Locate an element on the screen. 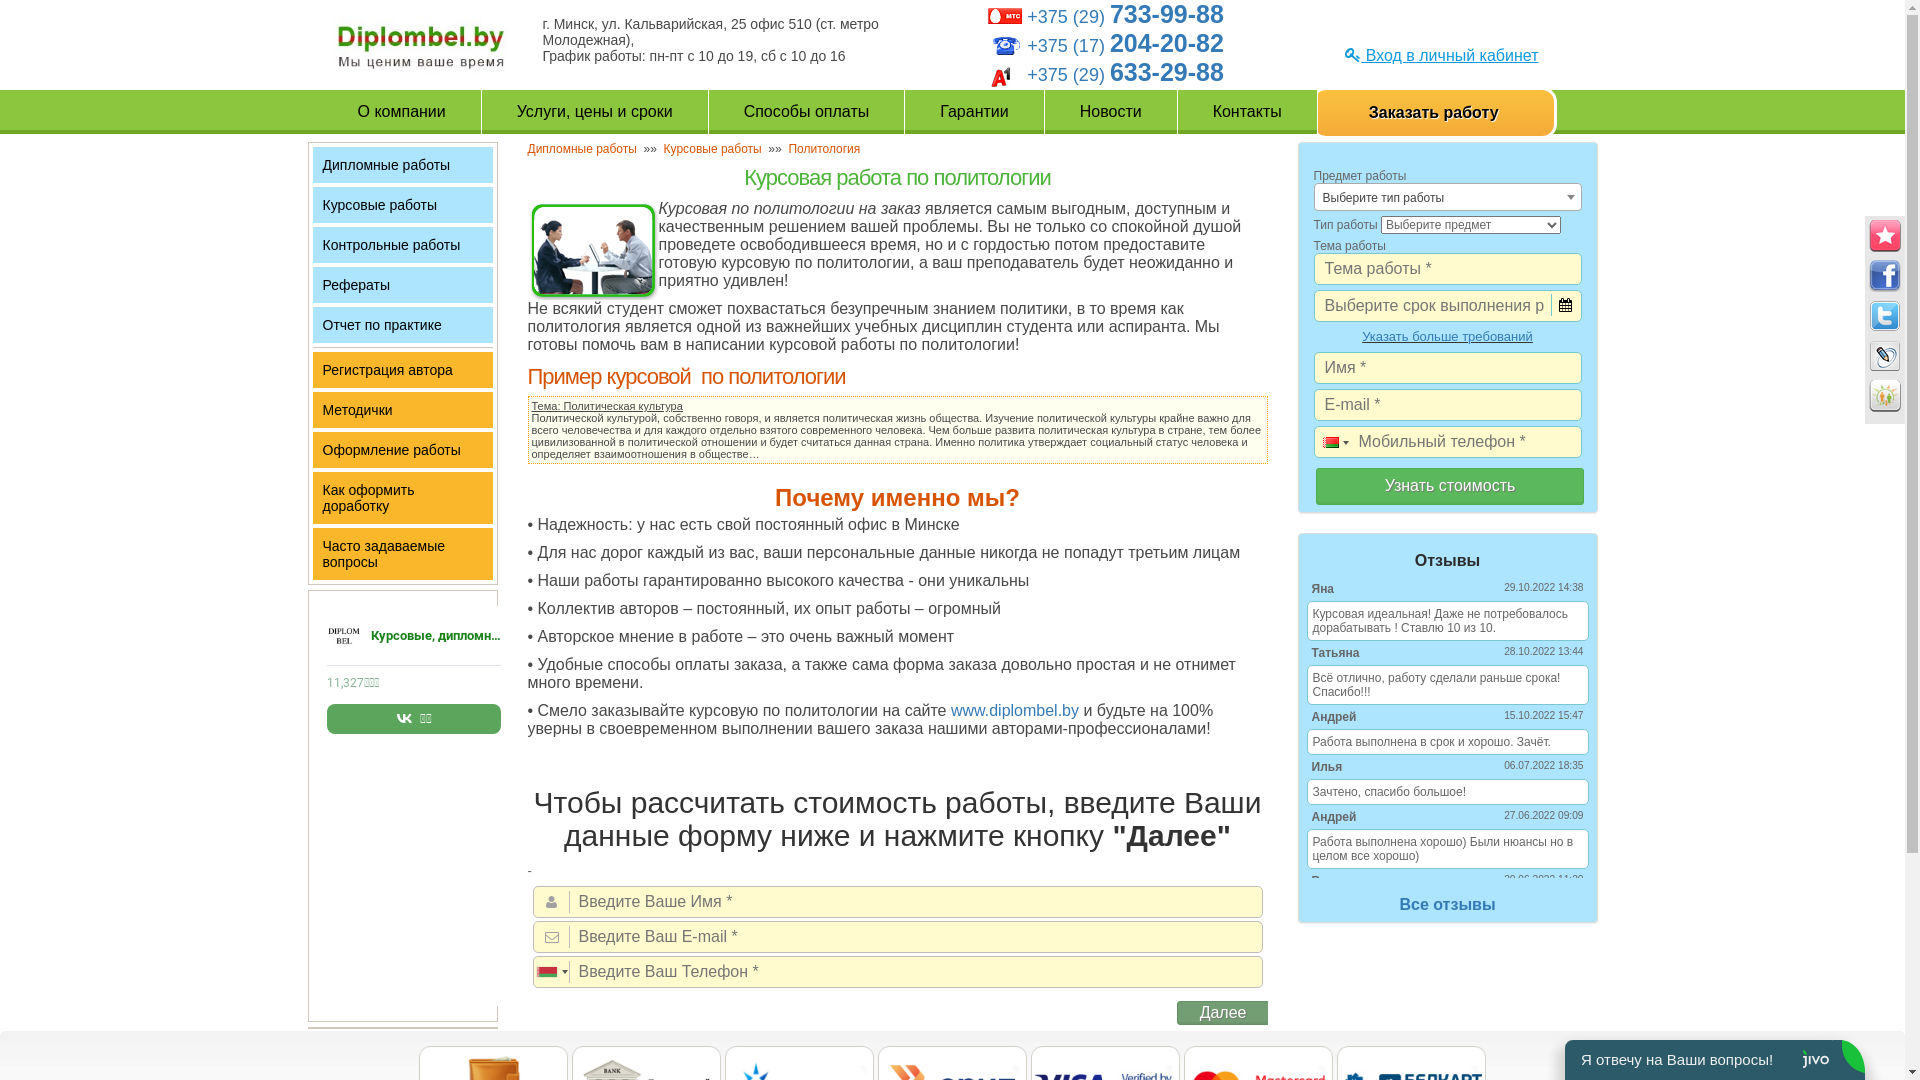  +375 (29) 633-29-88 is located at coordinates (1126, 75).